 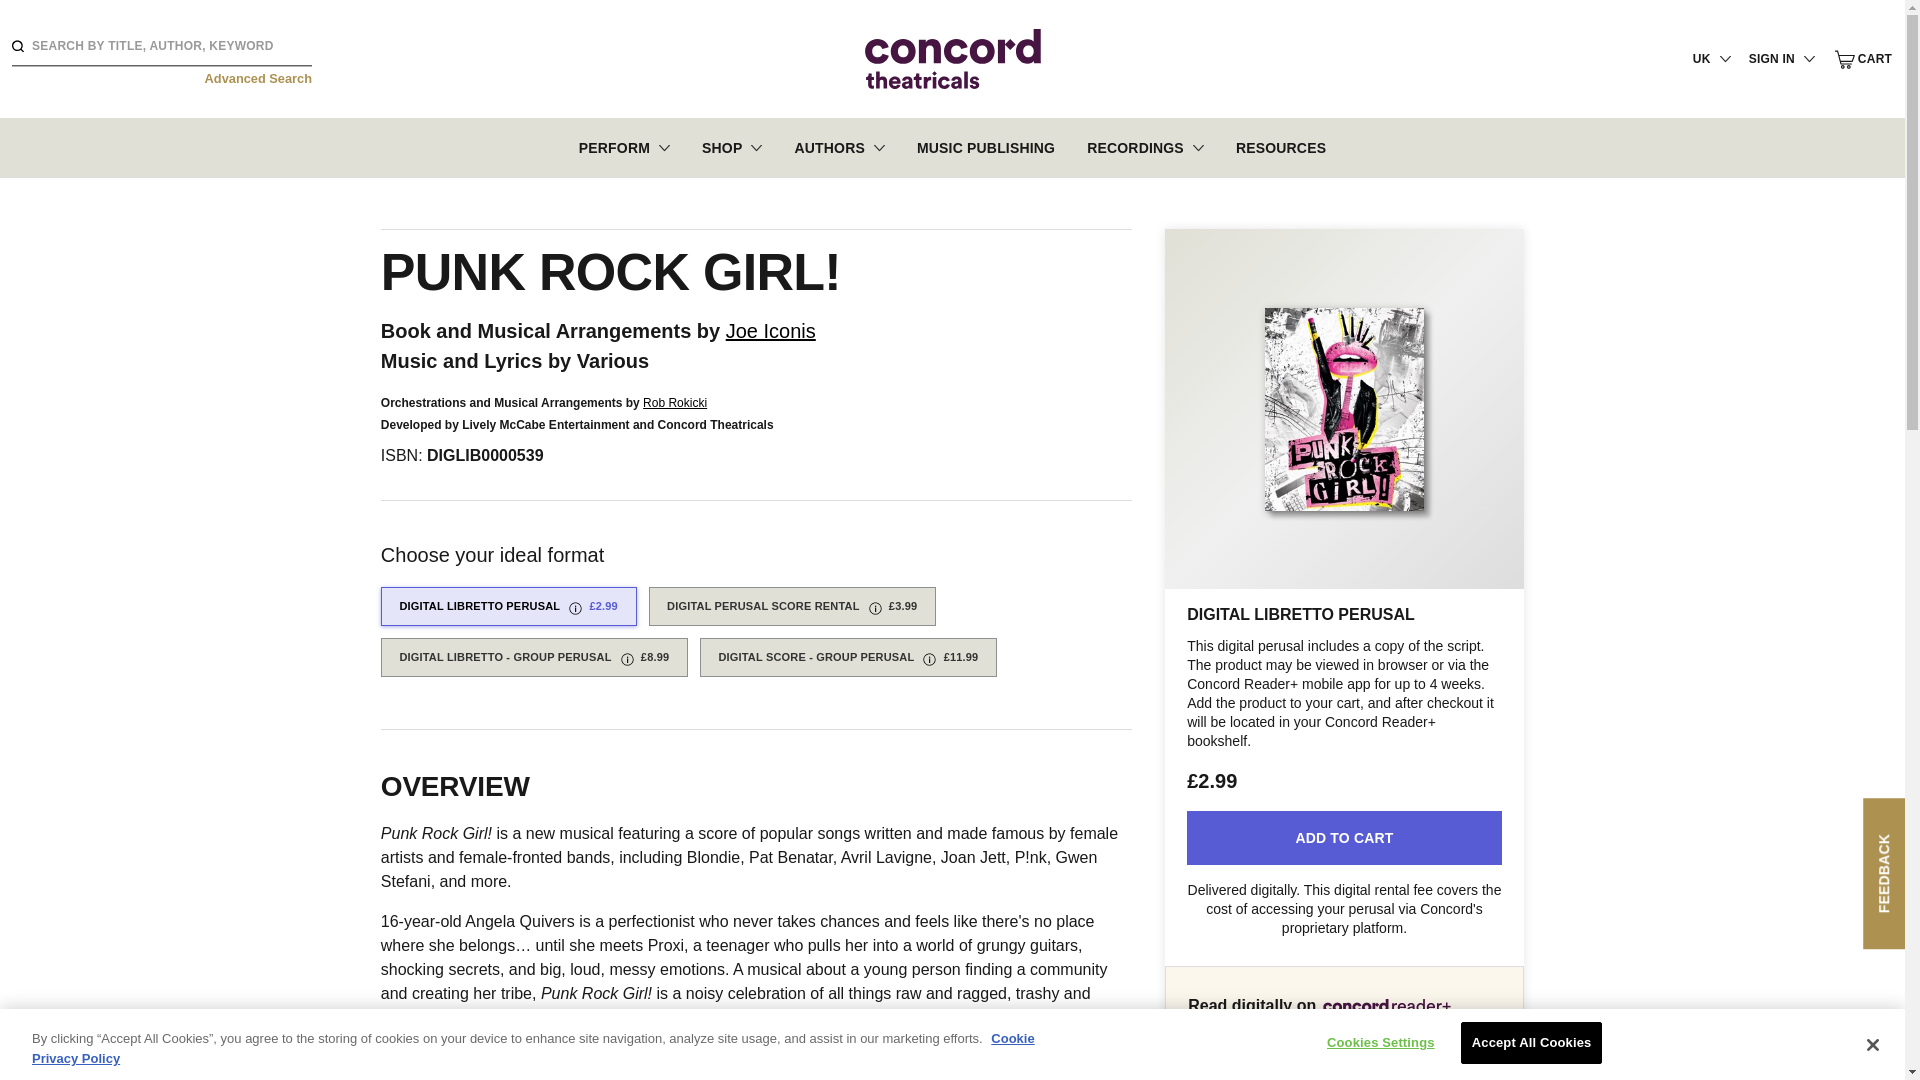 What do you see at coordinates (258, 78) in the screenshot?
I see `Advanced Search` at bounding box center [258, 78].